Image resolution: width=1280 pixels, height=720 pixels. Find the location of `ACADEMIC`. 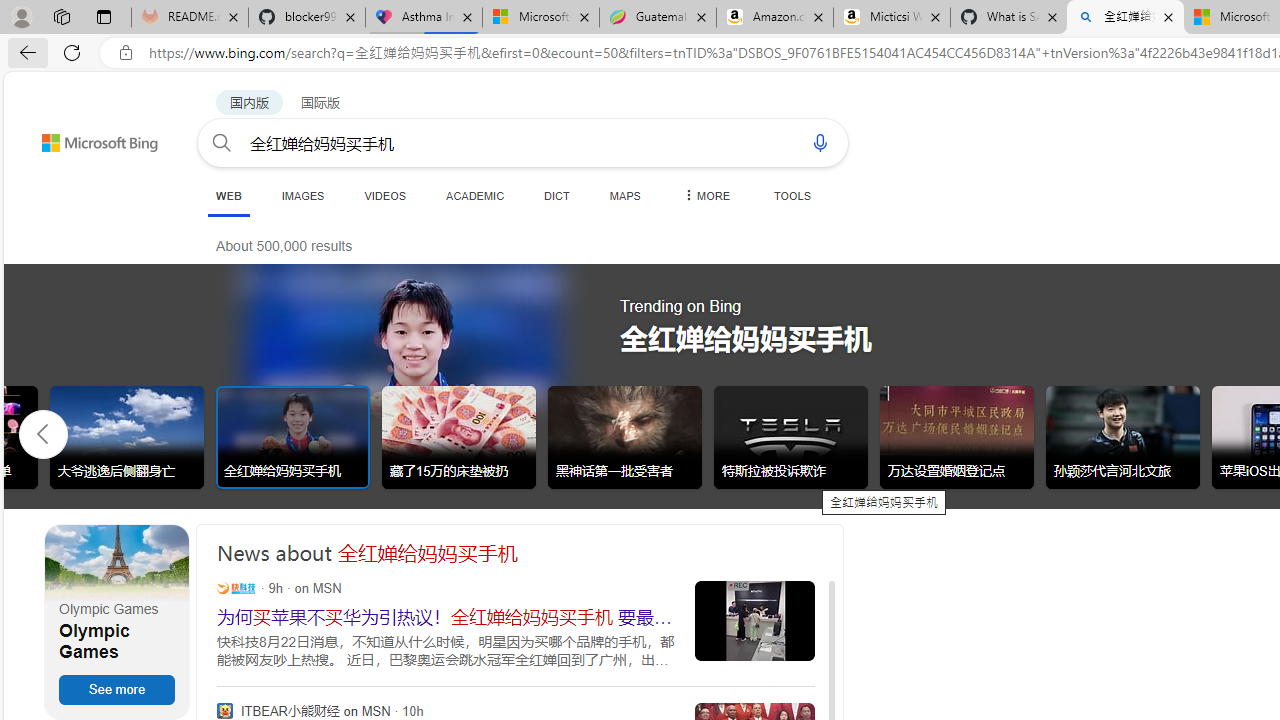

ACADEMIC is located at coordinates (475, 195).